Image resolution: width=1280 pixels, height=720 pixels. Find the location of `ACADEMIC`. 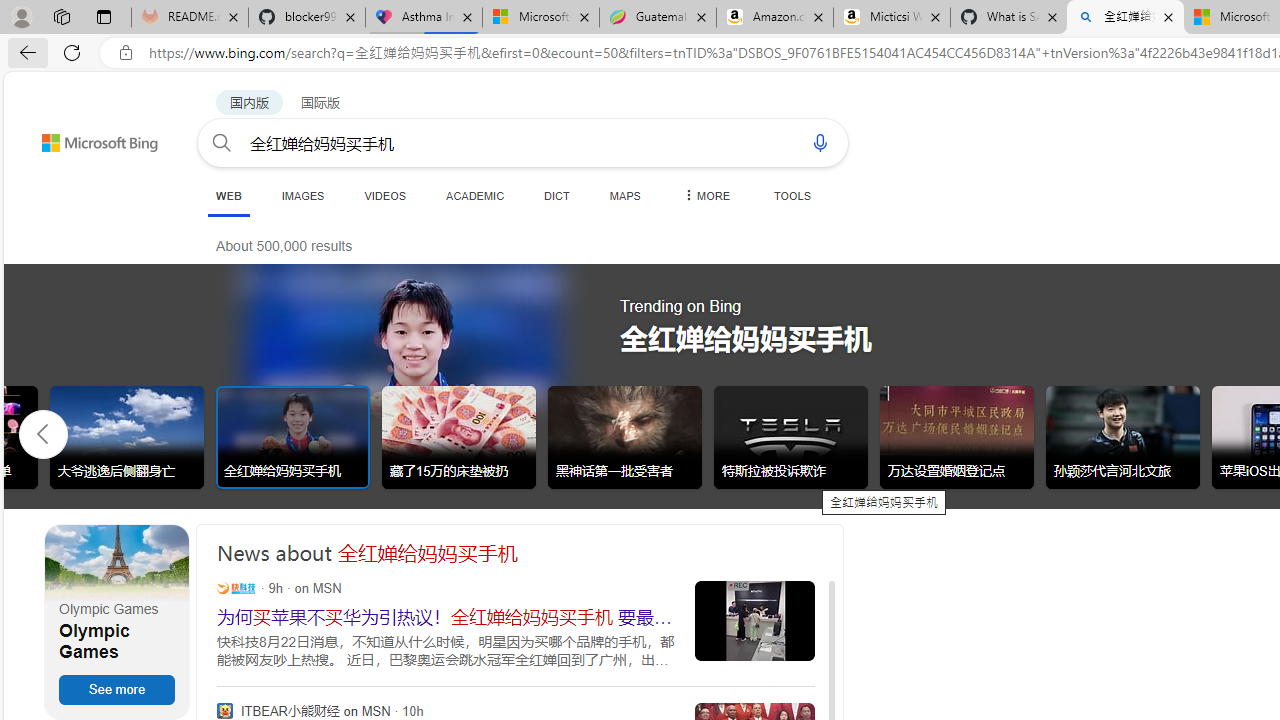

ACADEMIC is located at coordinates (475, 195).